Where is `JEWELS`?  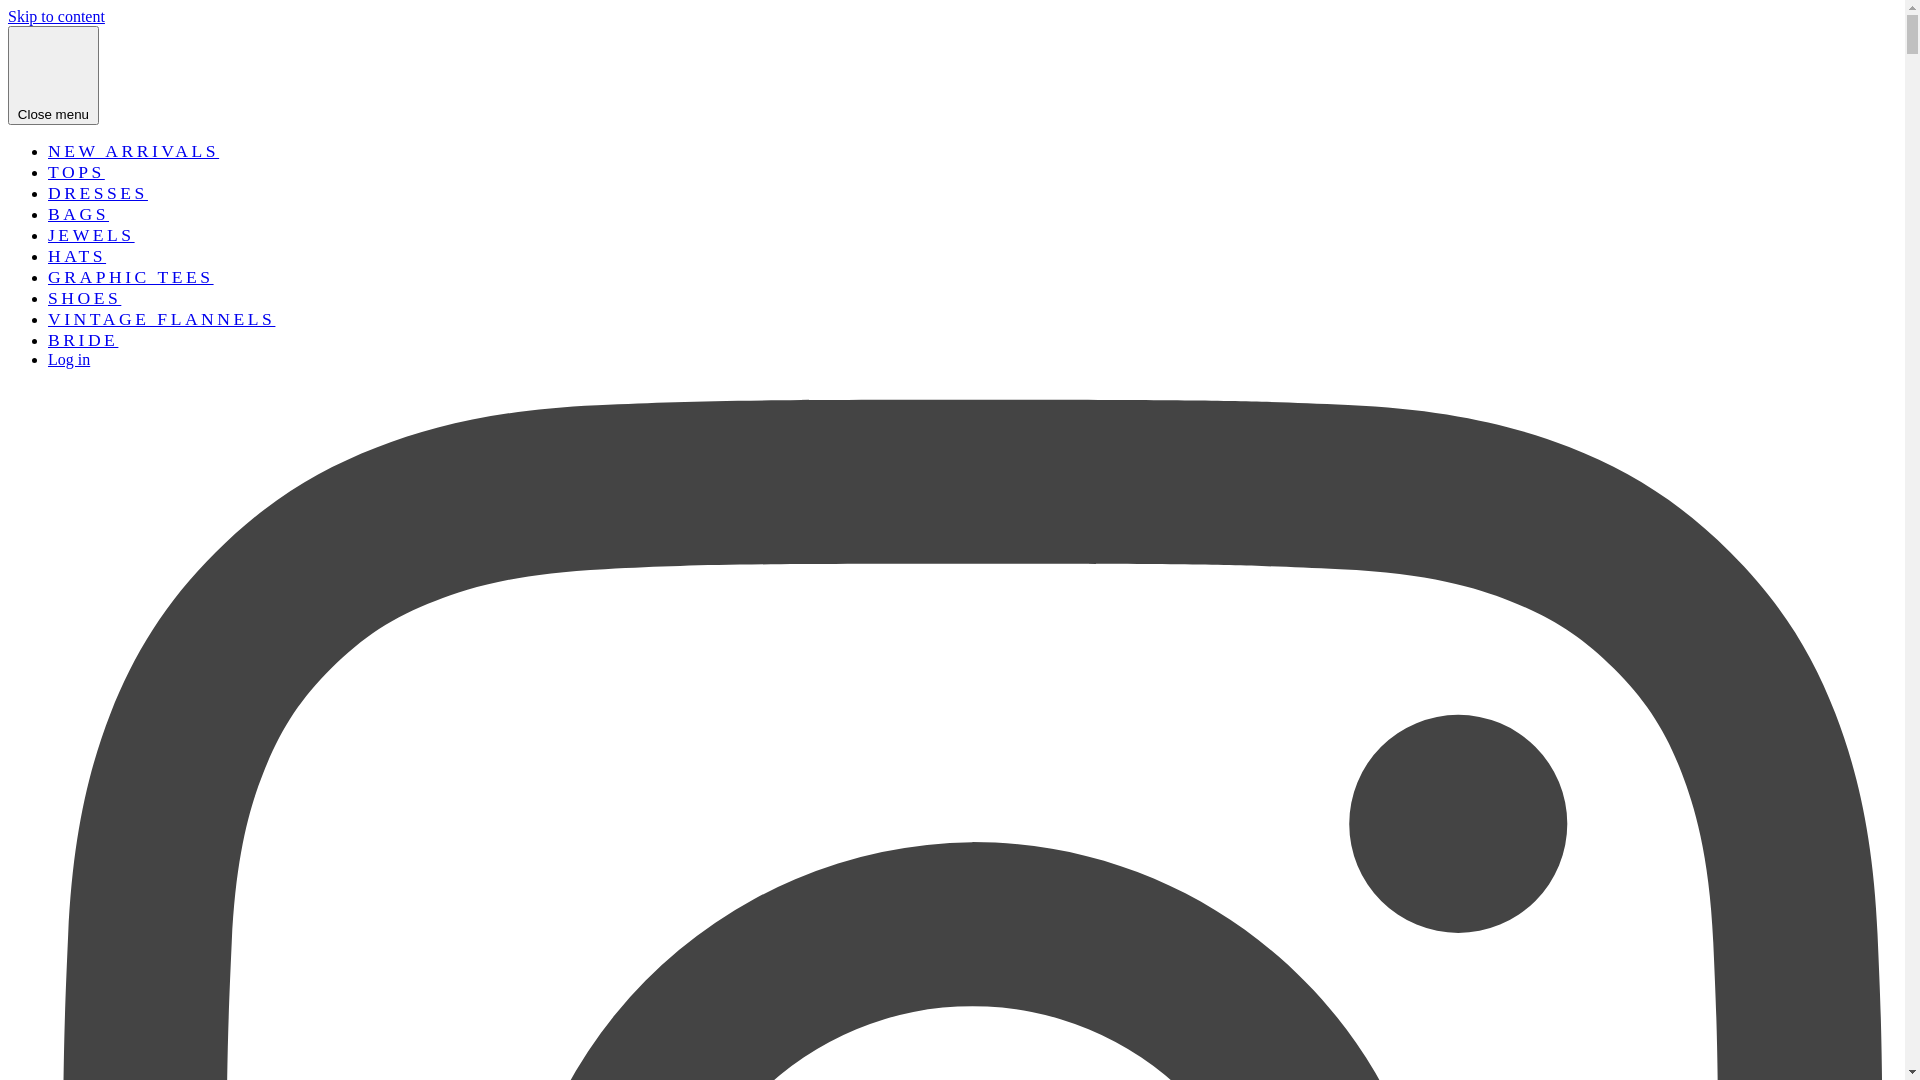
JEWELS is located at coordinates (92, 235).